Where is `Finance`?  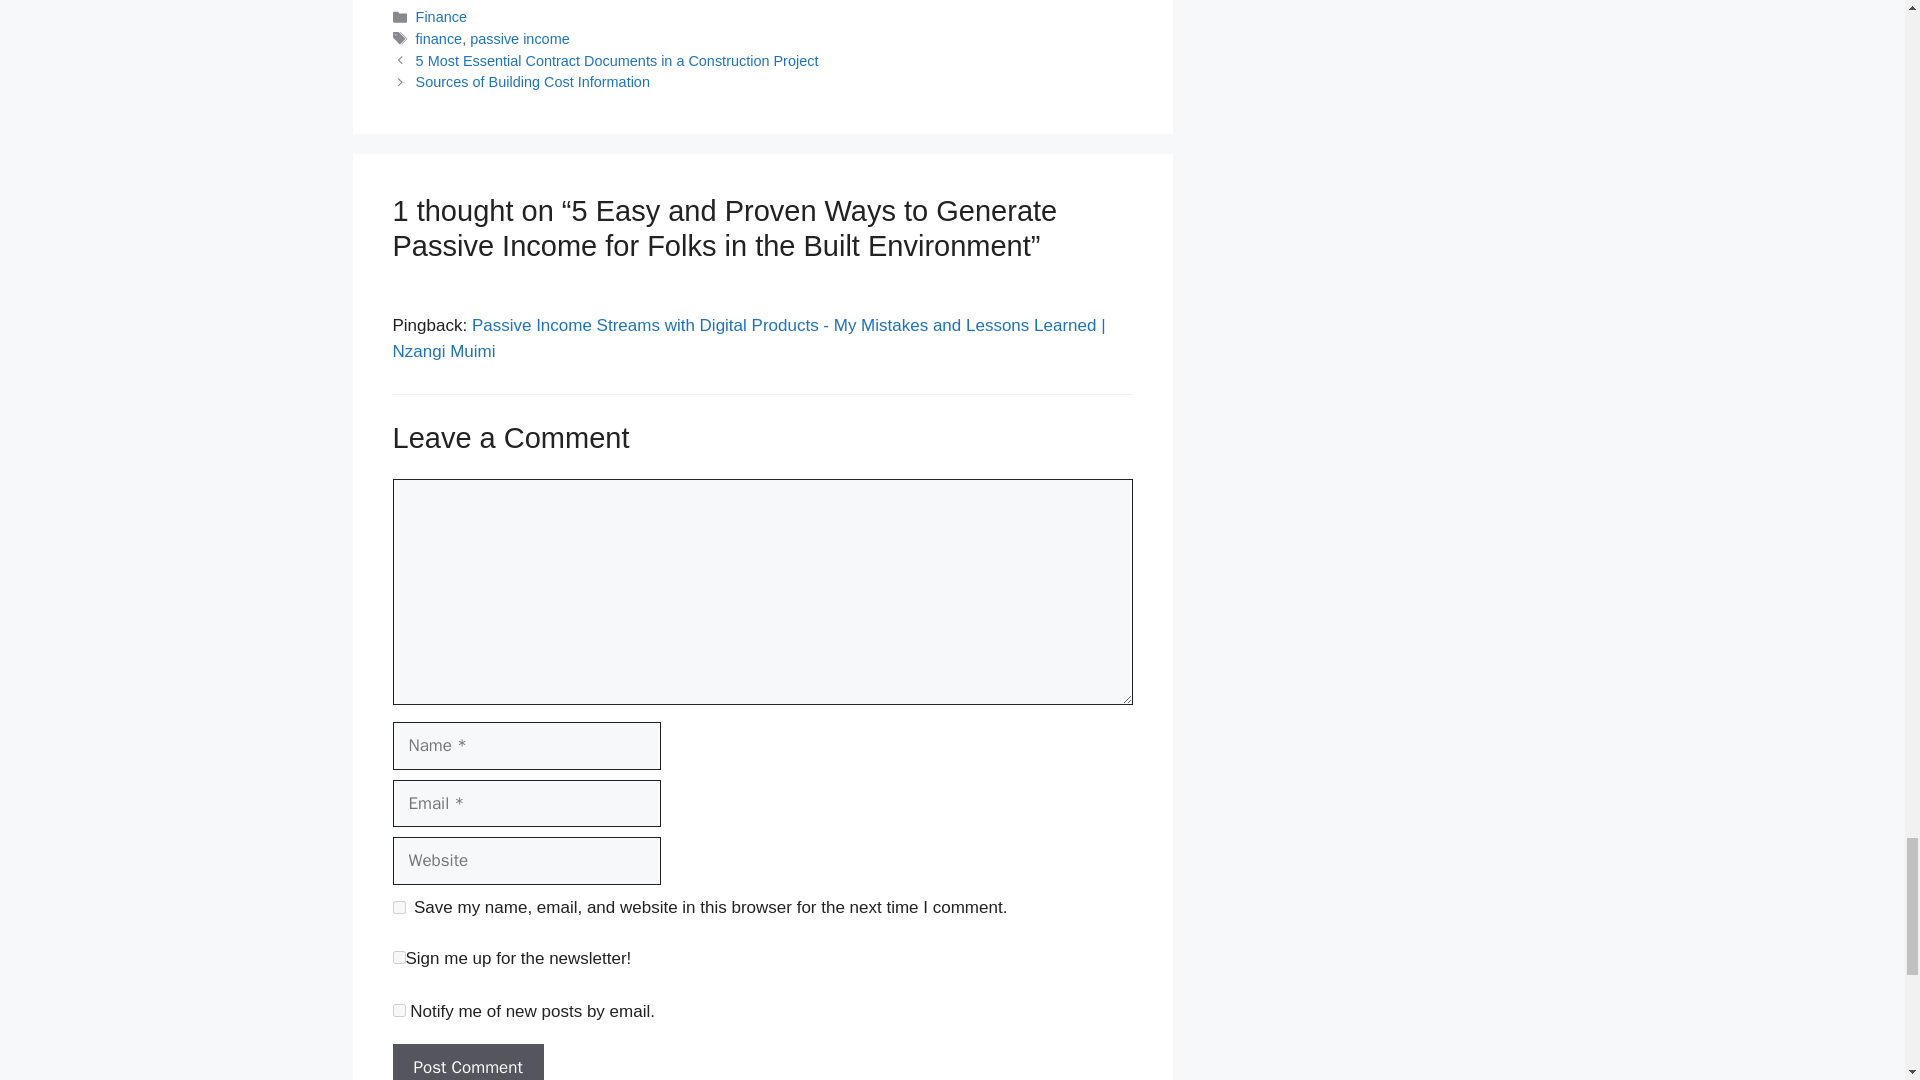 Finance is located at coordinates (441, 16).